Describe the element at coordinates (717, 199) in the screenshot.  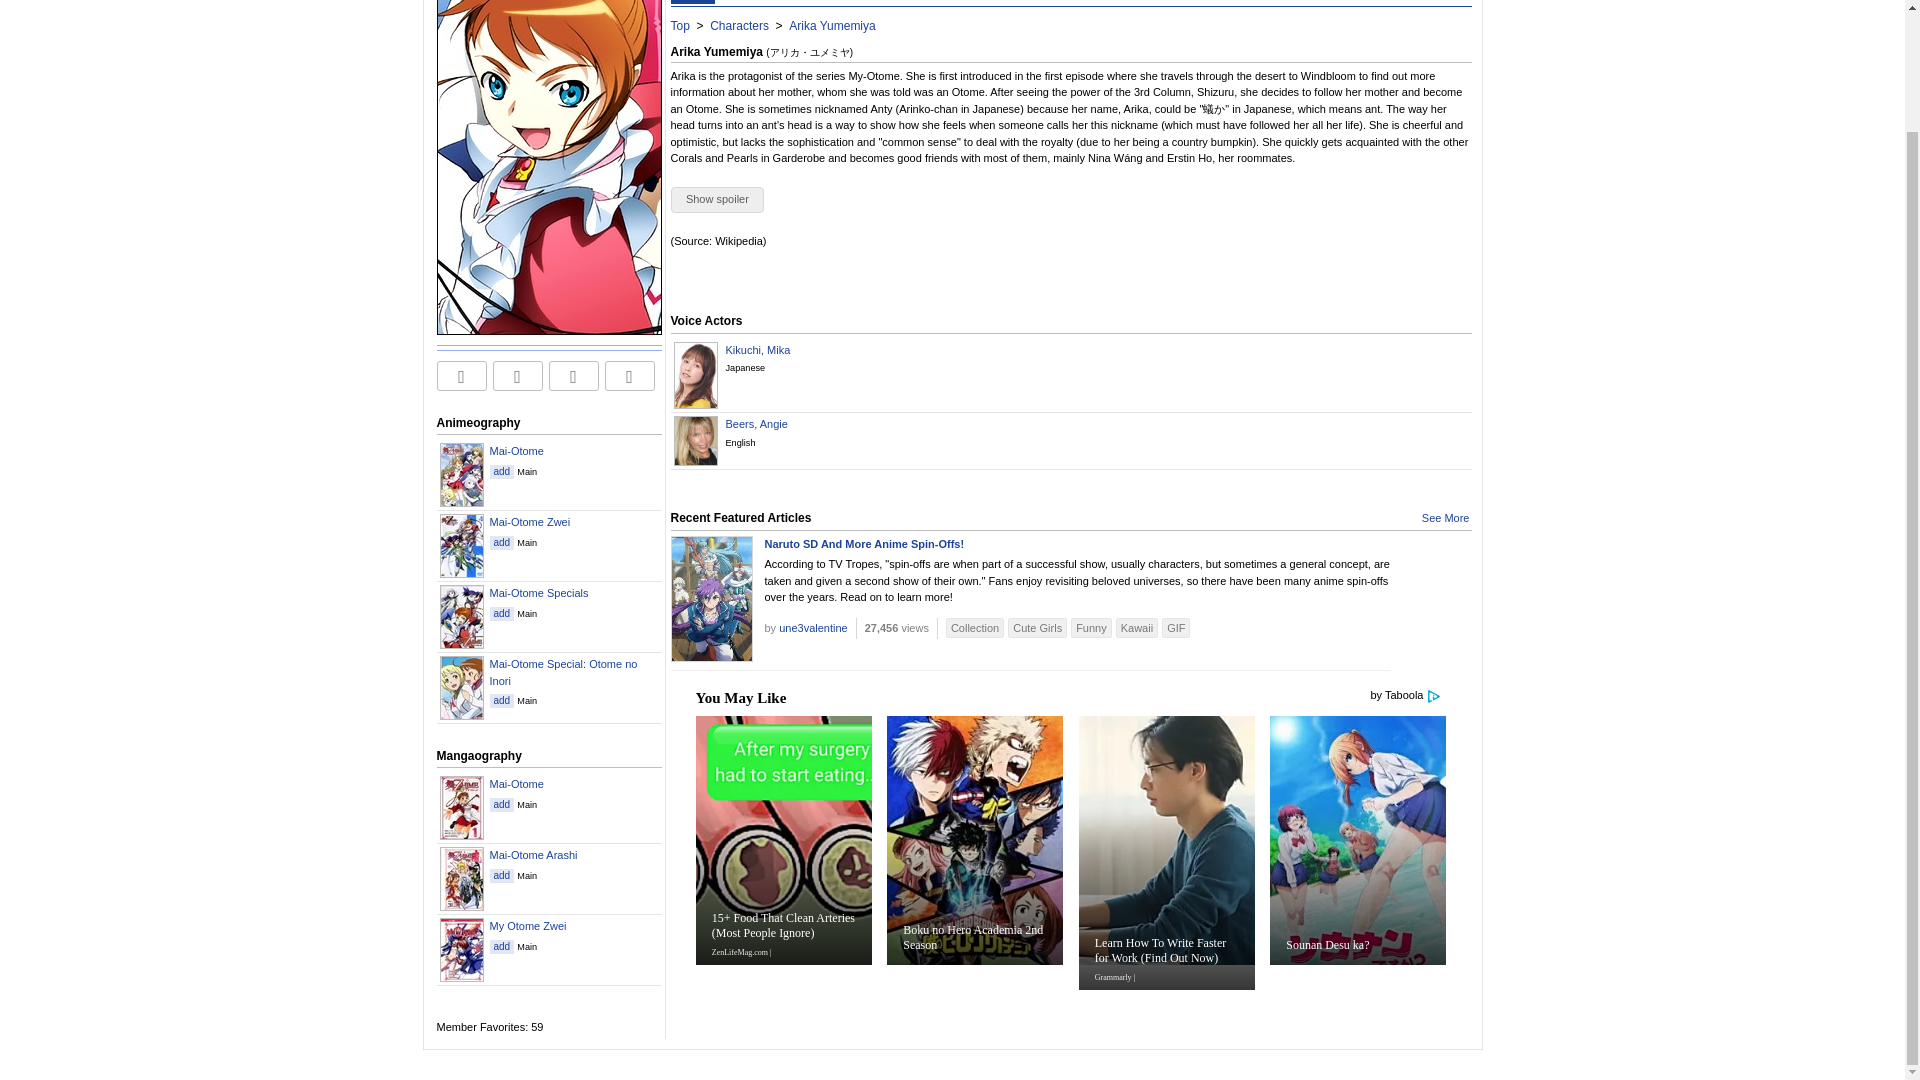
I see `Show spoiler` at that location.